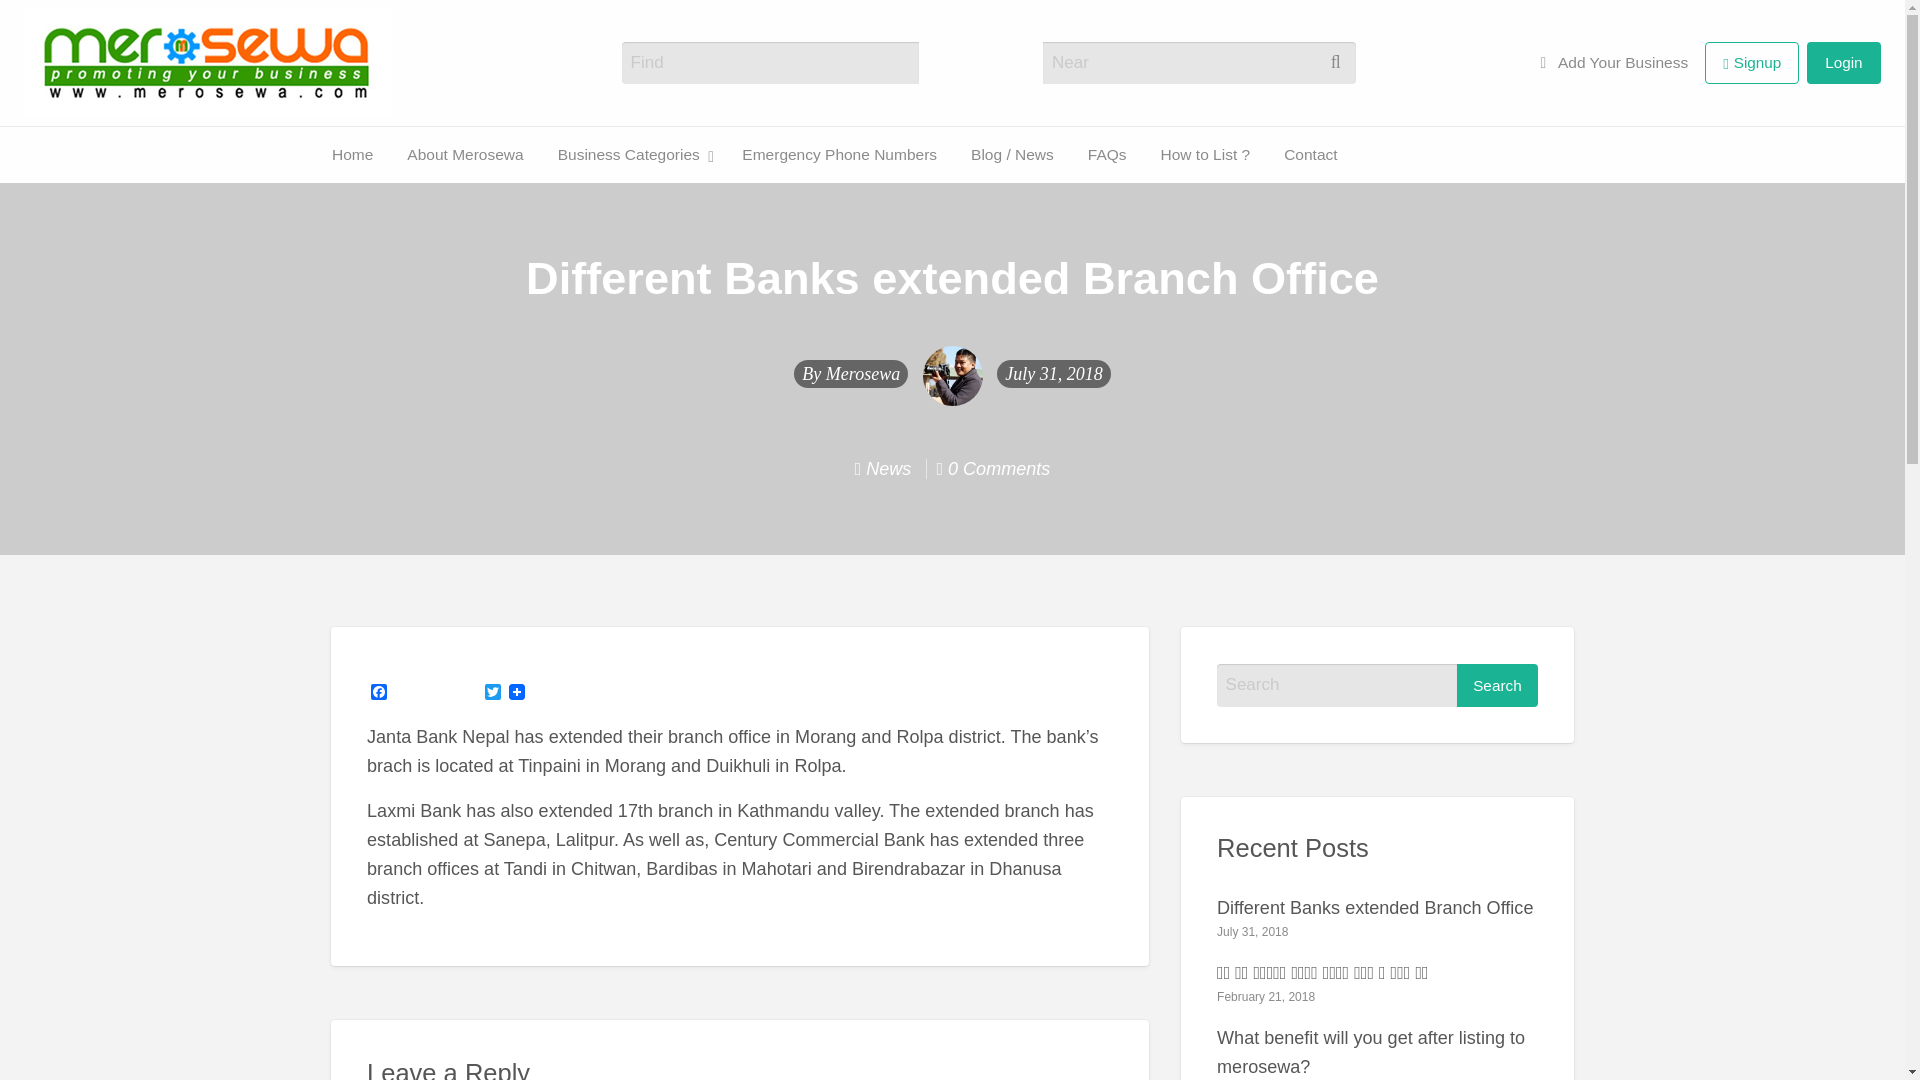  I want to click on Business Categories, so click(39, 194).